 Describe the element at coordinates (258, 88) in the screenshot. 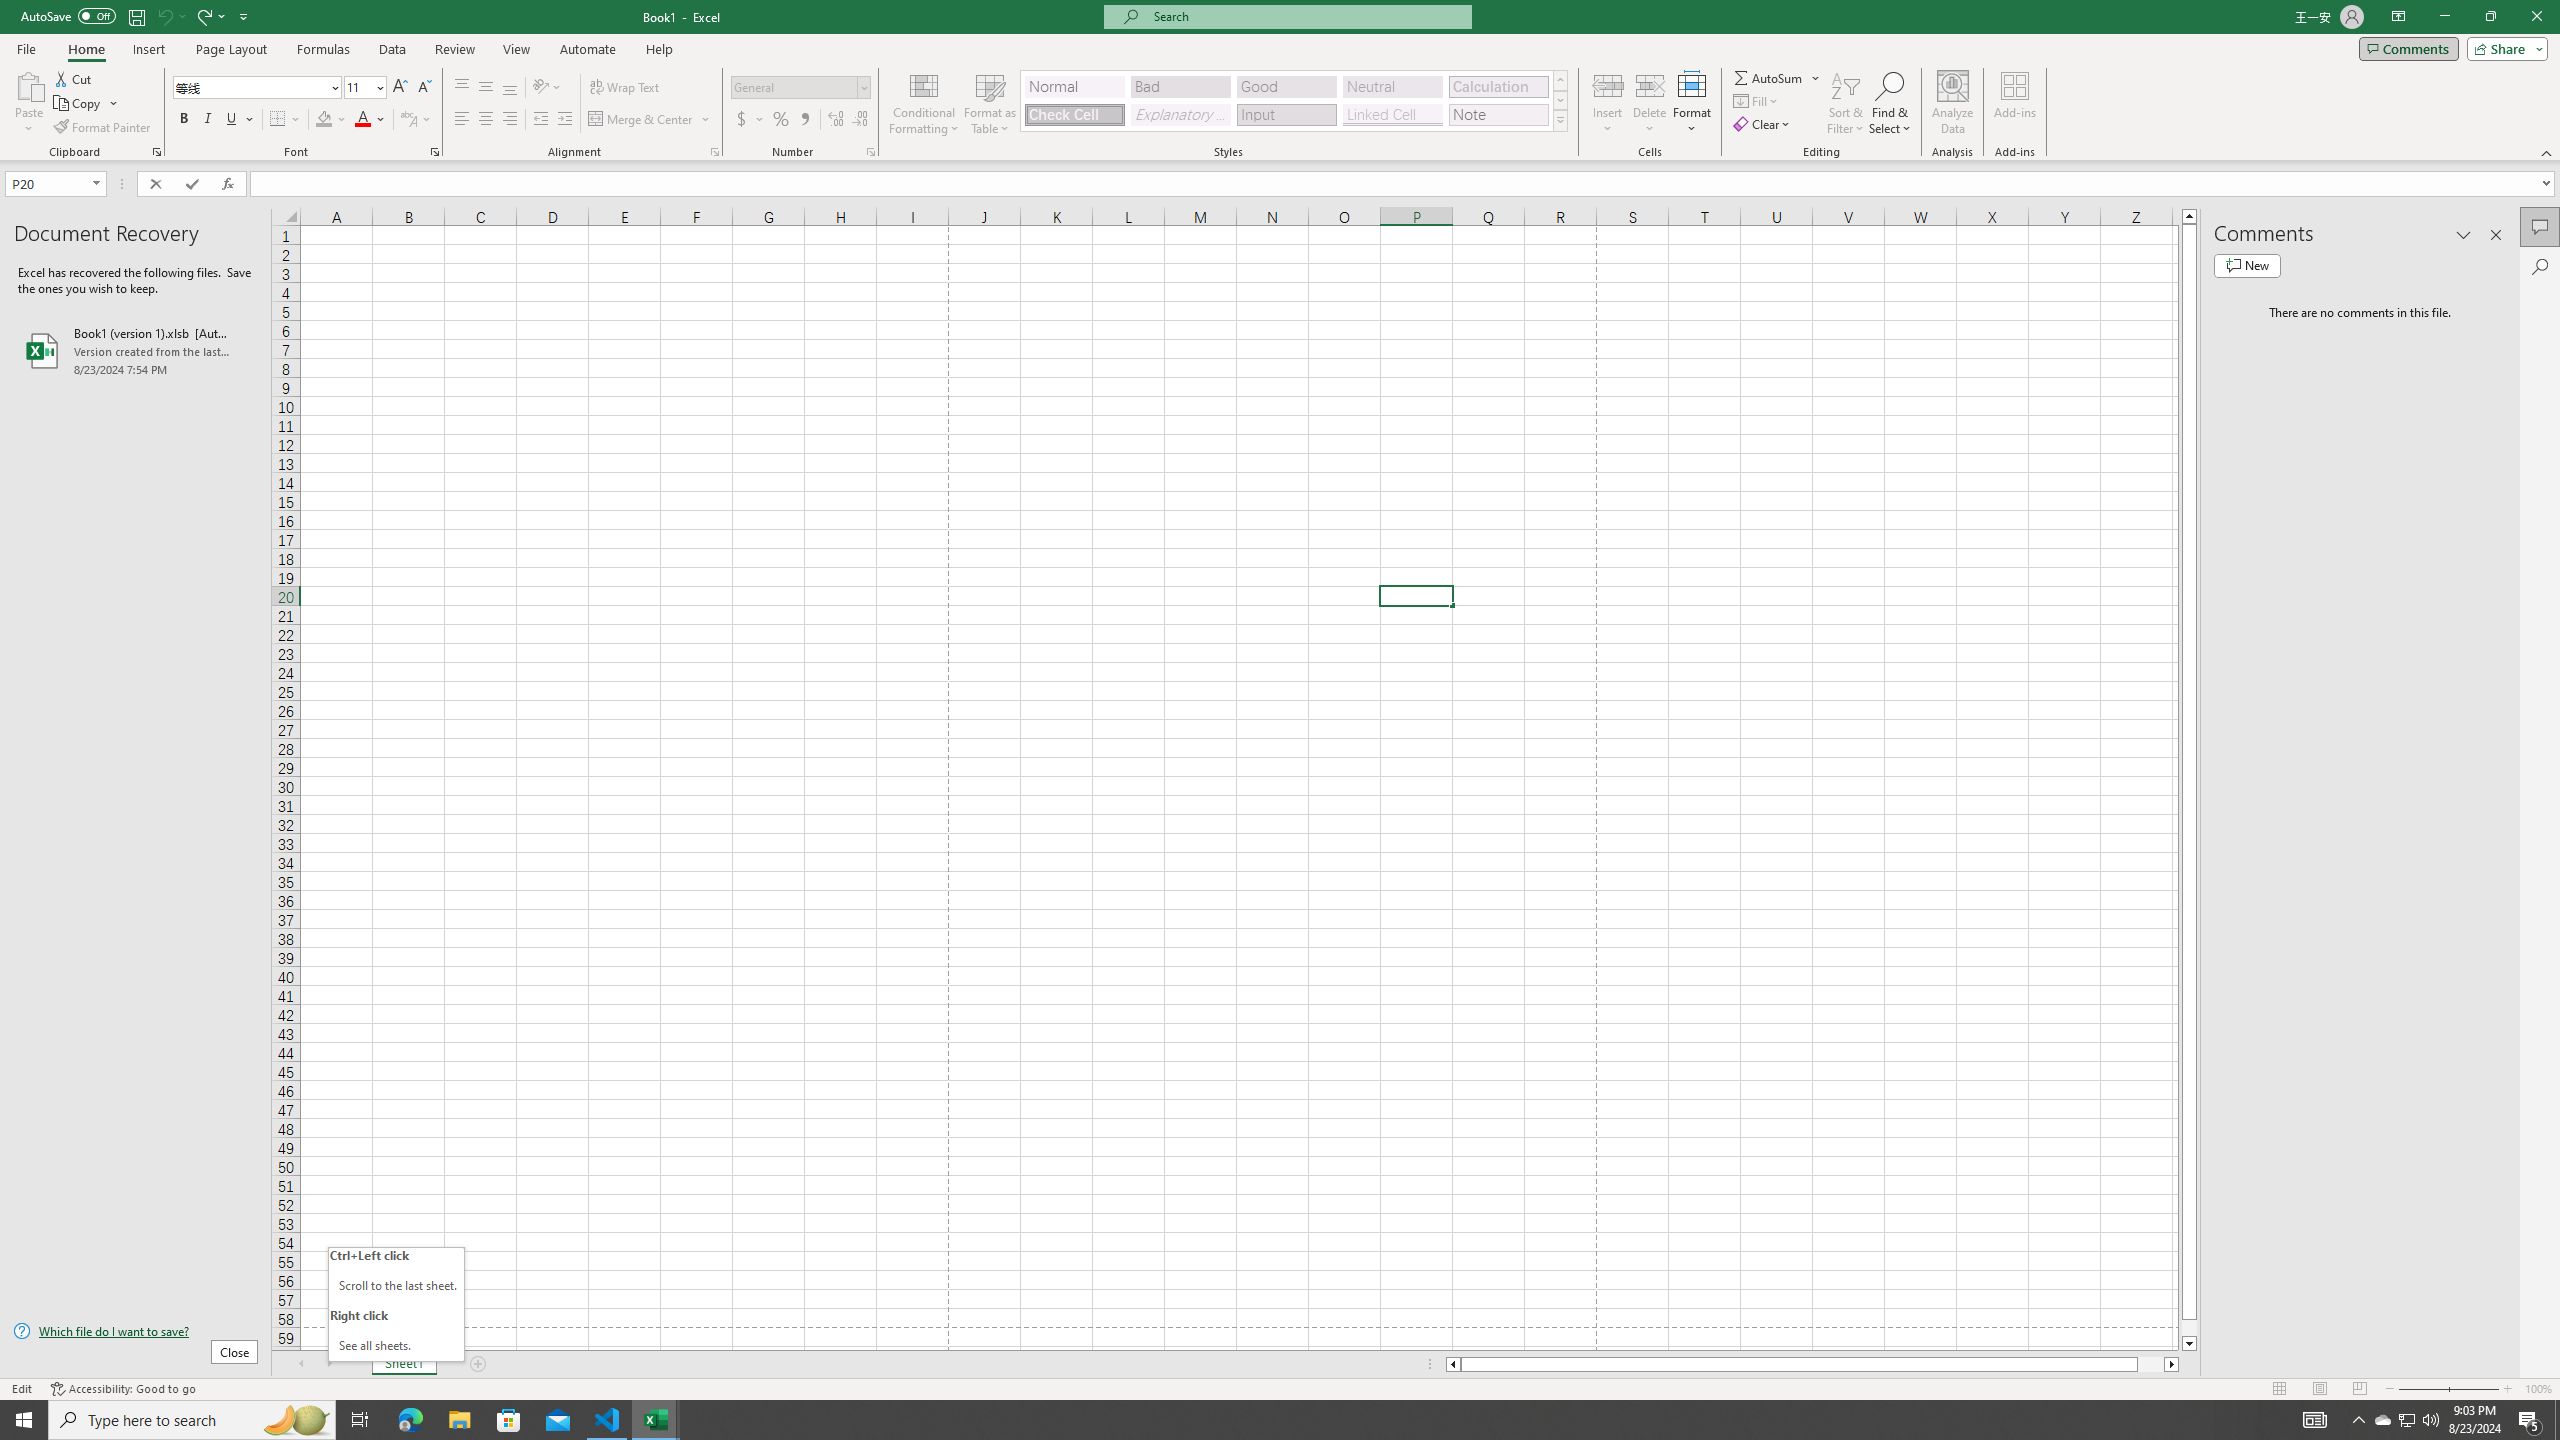

I see `Font` at that location.